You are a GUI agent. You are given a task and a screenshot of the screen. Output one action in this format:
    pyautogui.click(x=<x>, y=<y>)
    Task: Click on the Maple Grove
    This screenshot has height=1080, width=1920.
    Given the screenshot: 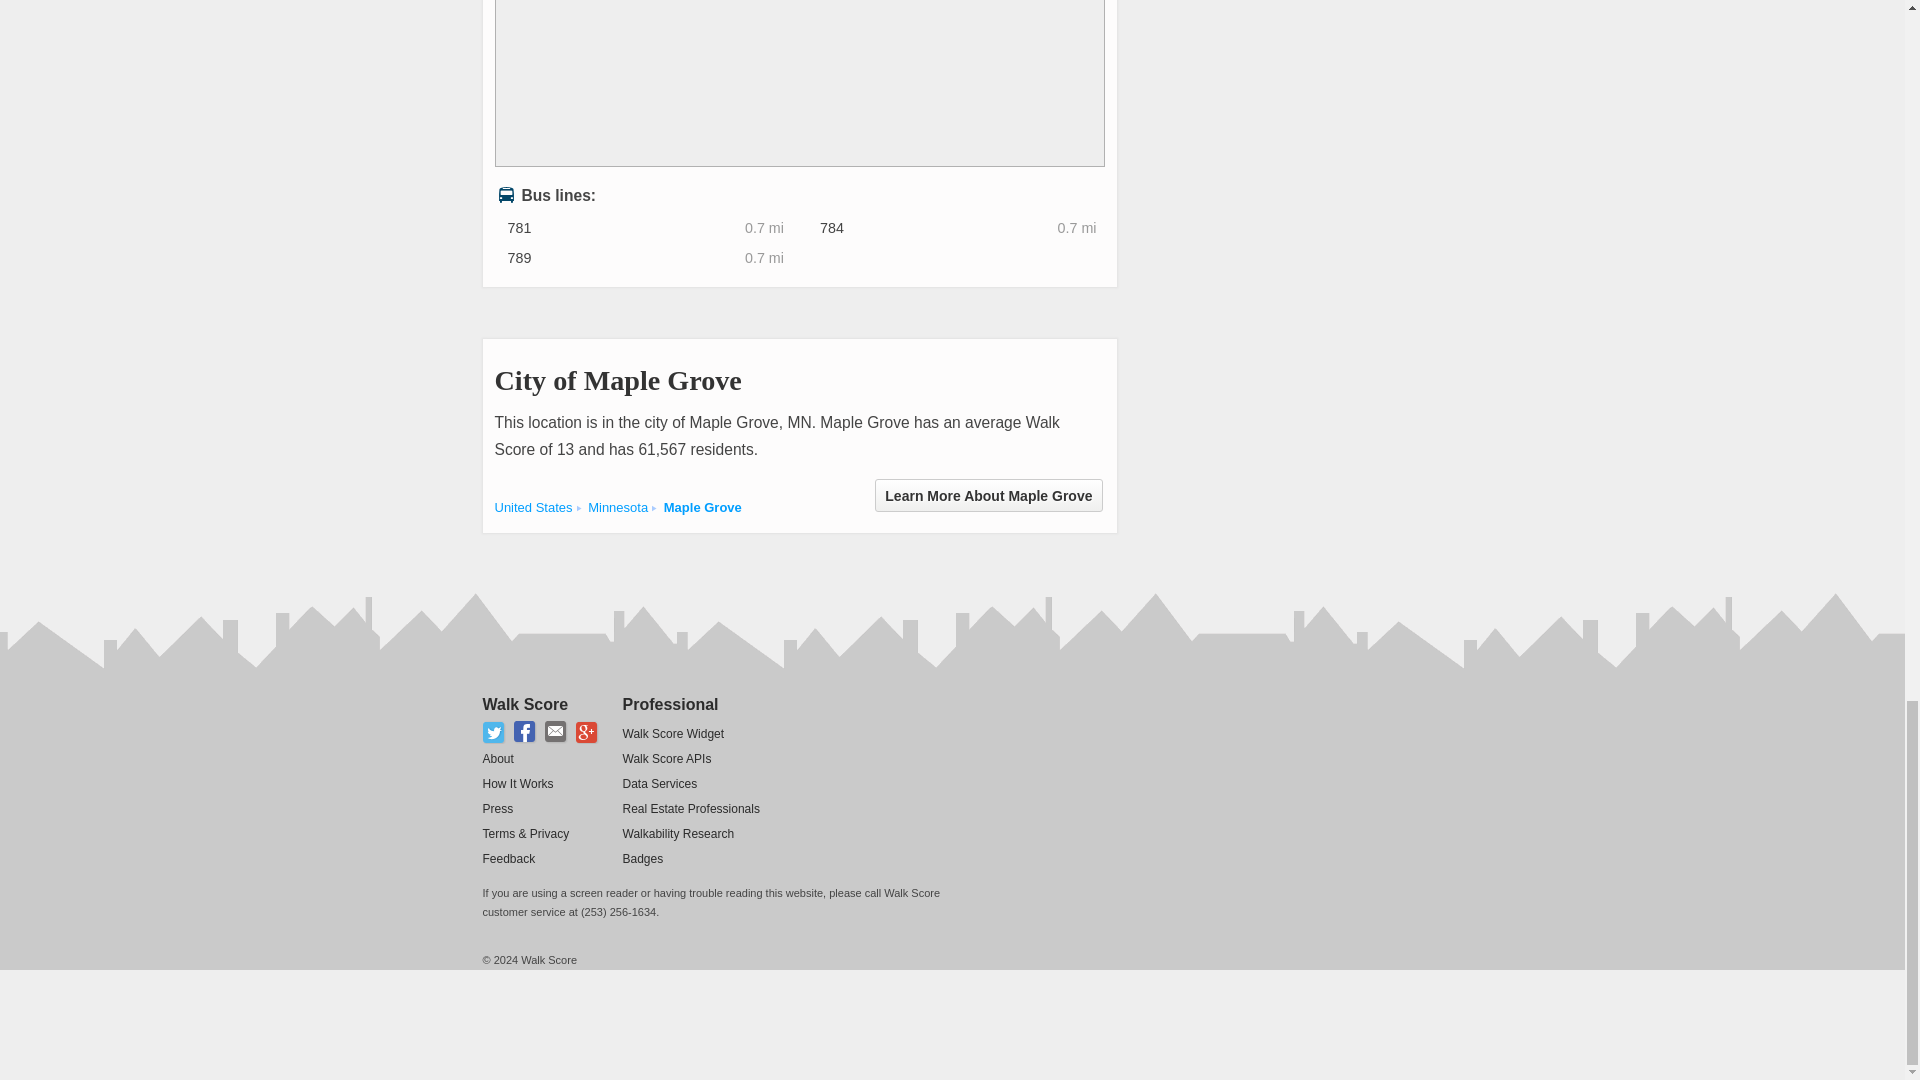 What is the action you would take?
    pyautogui.click(x=702, y=508)
    